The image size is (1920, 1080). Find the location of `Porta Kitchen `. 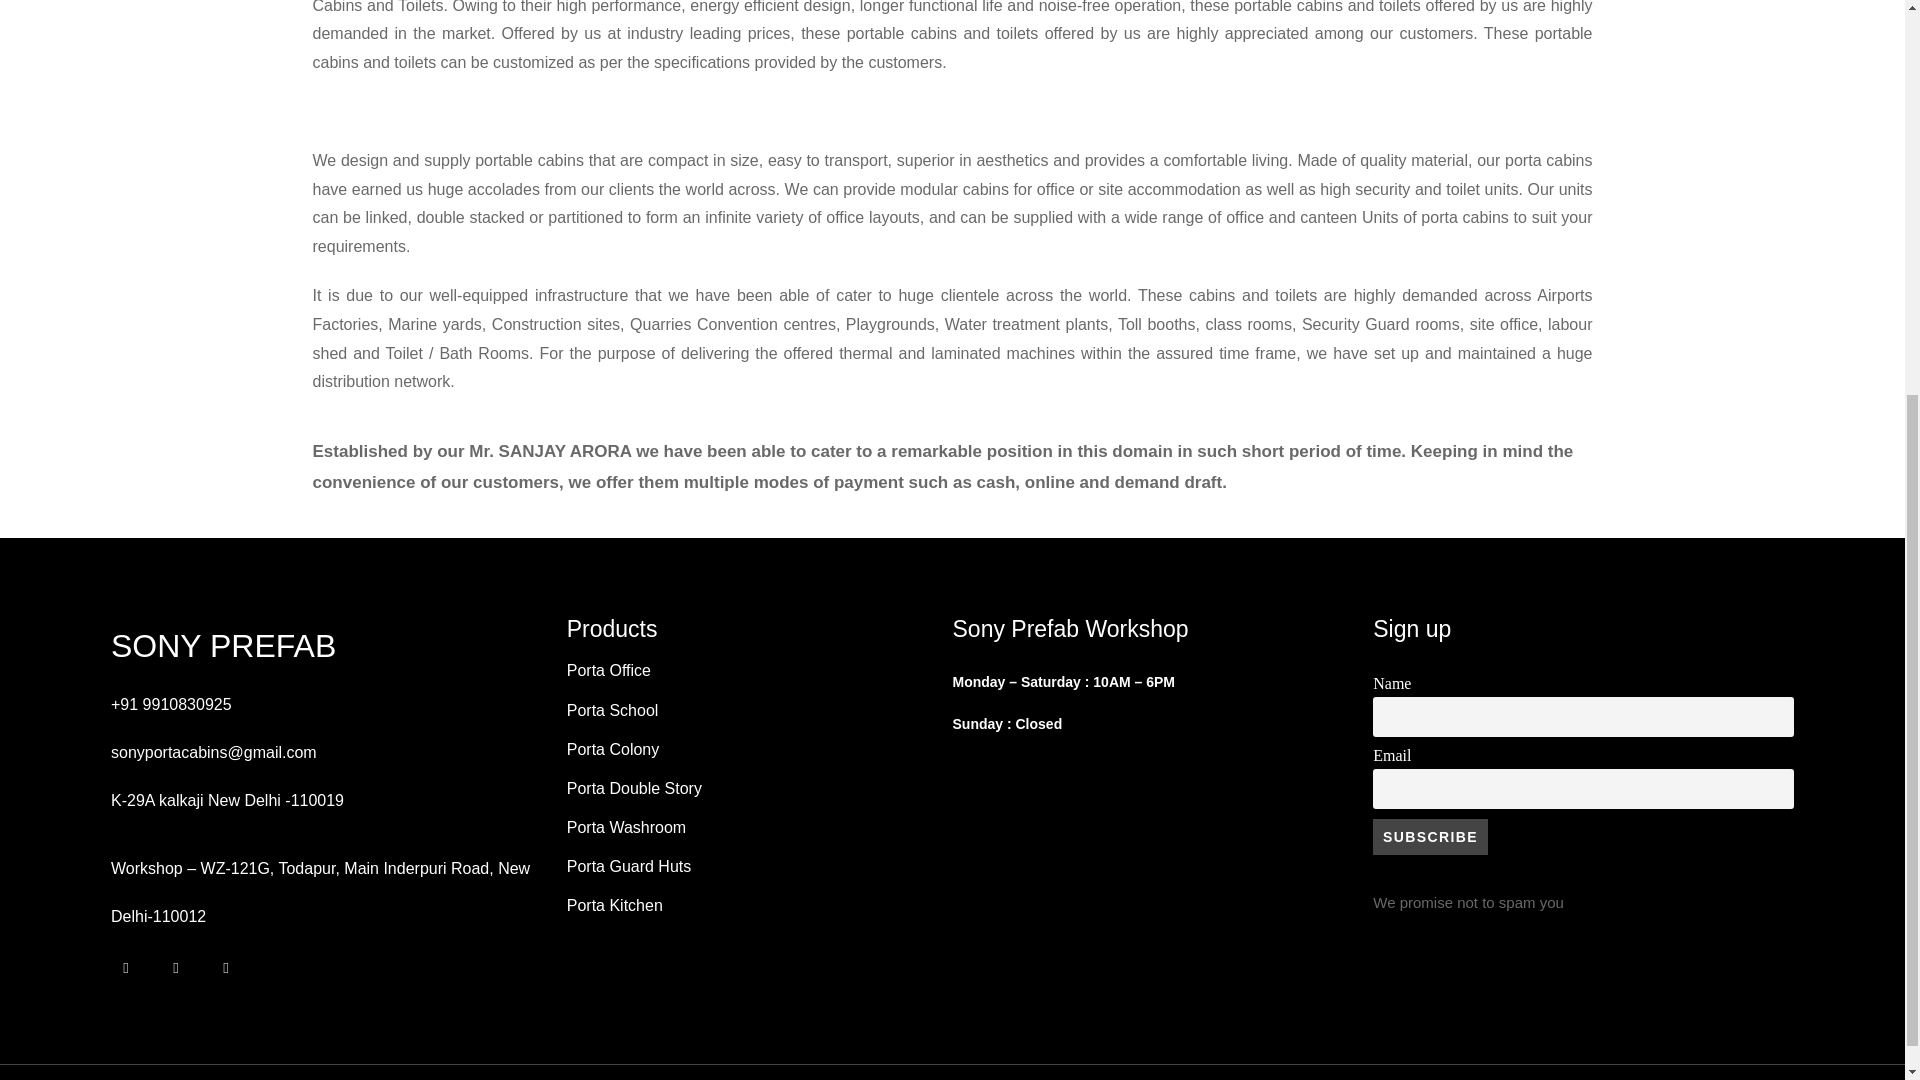

Porta Kitchen  is located at coordinates (617, 905).